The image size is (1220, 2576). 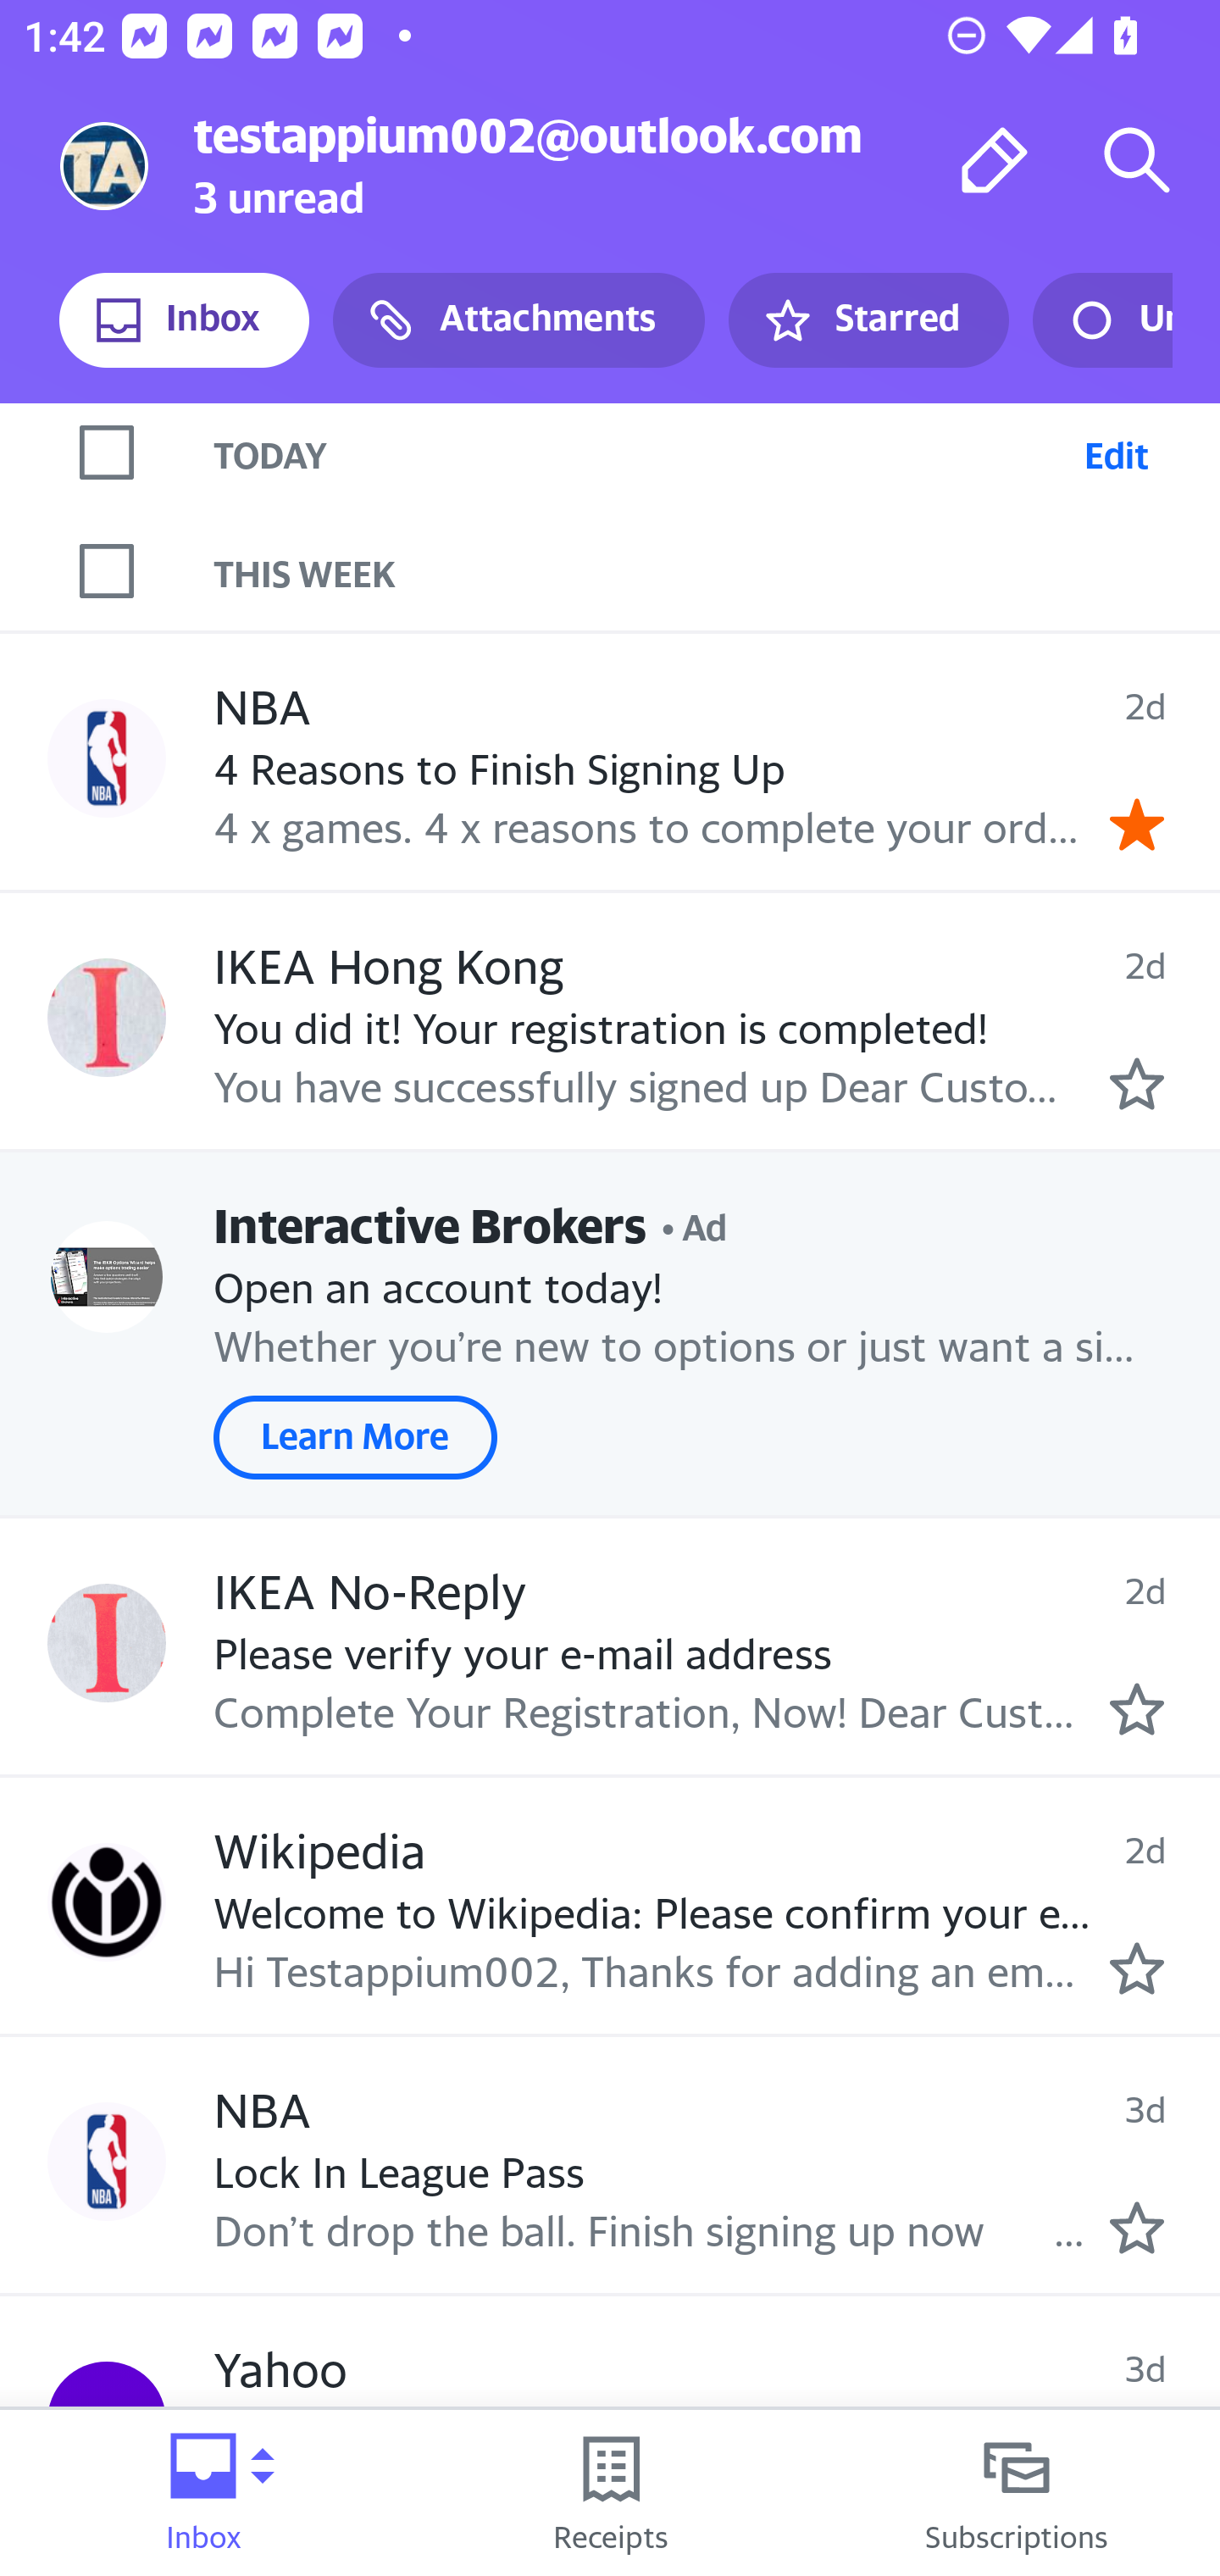 I want to click on Mark as starred., so click(x=1137, y=2227).